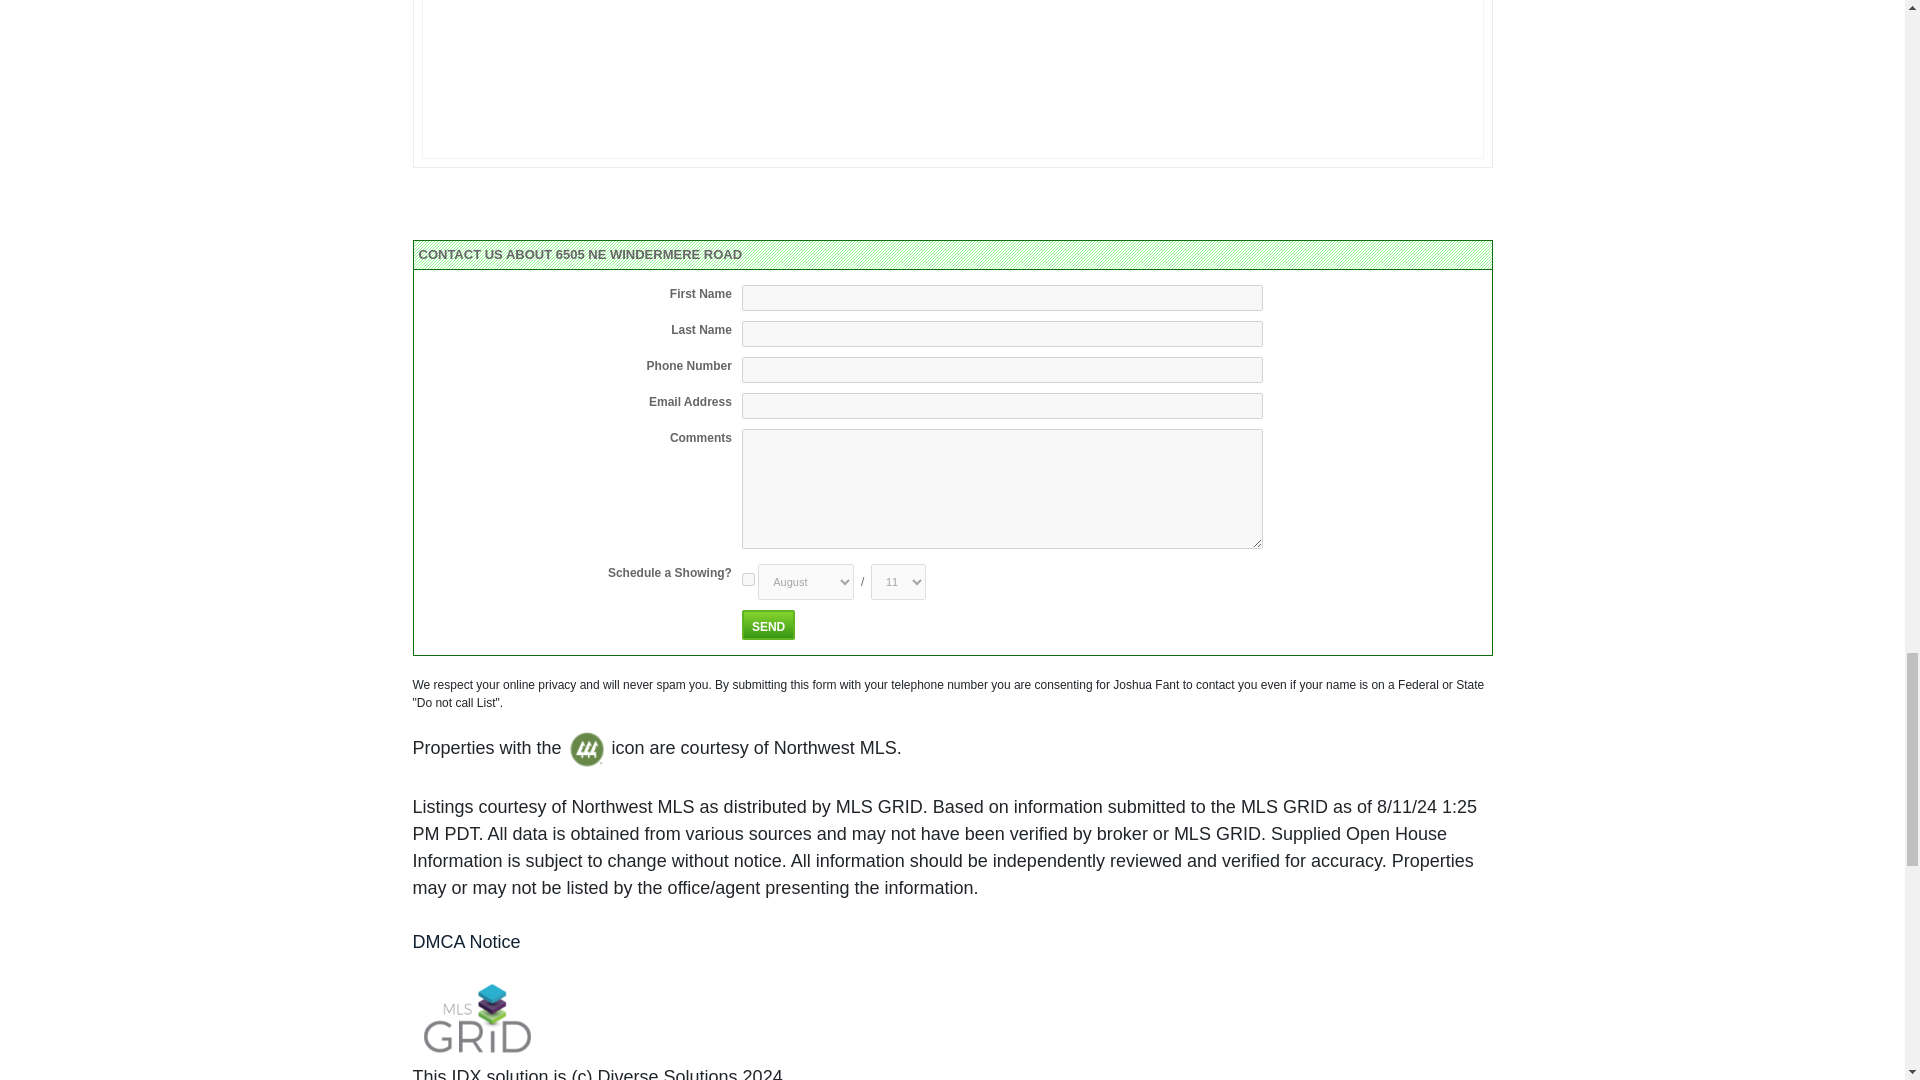 This screenshot has height=1080, width=1920. I want to click on SEND, so click(768, 625).